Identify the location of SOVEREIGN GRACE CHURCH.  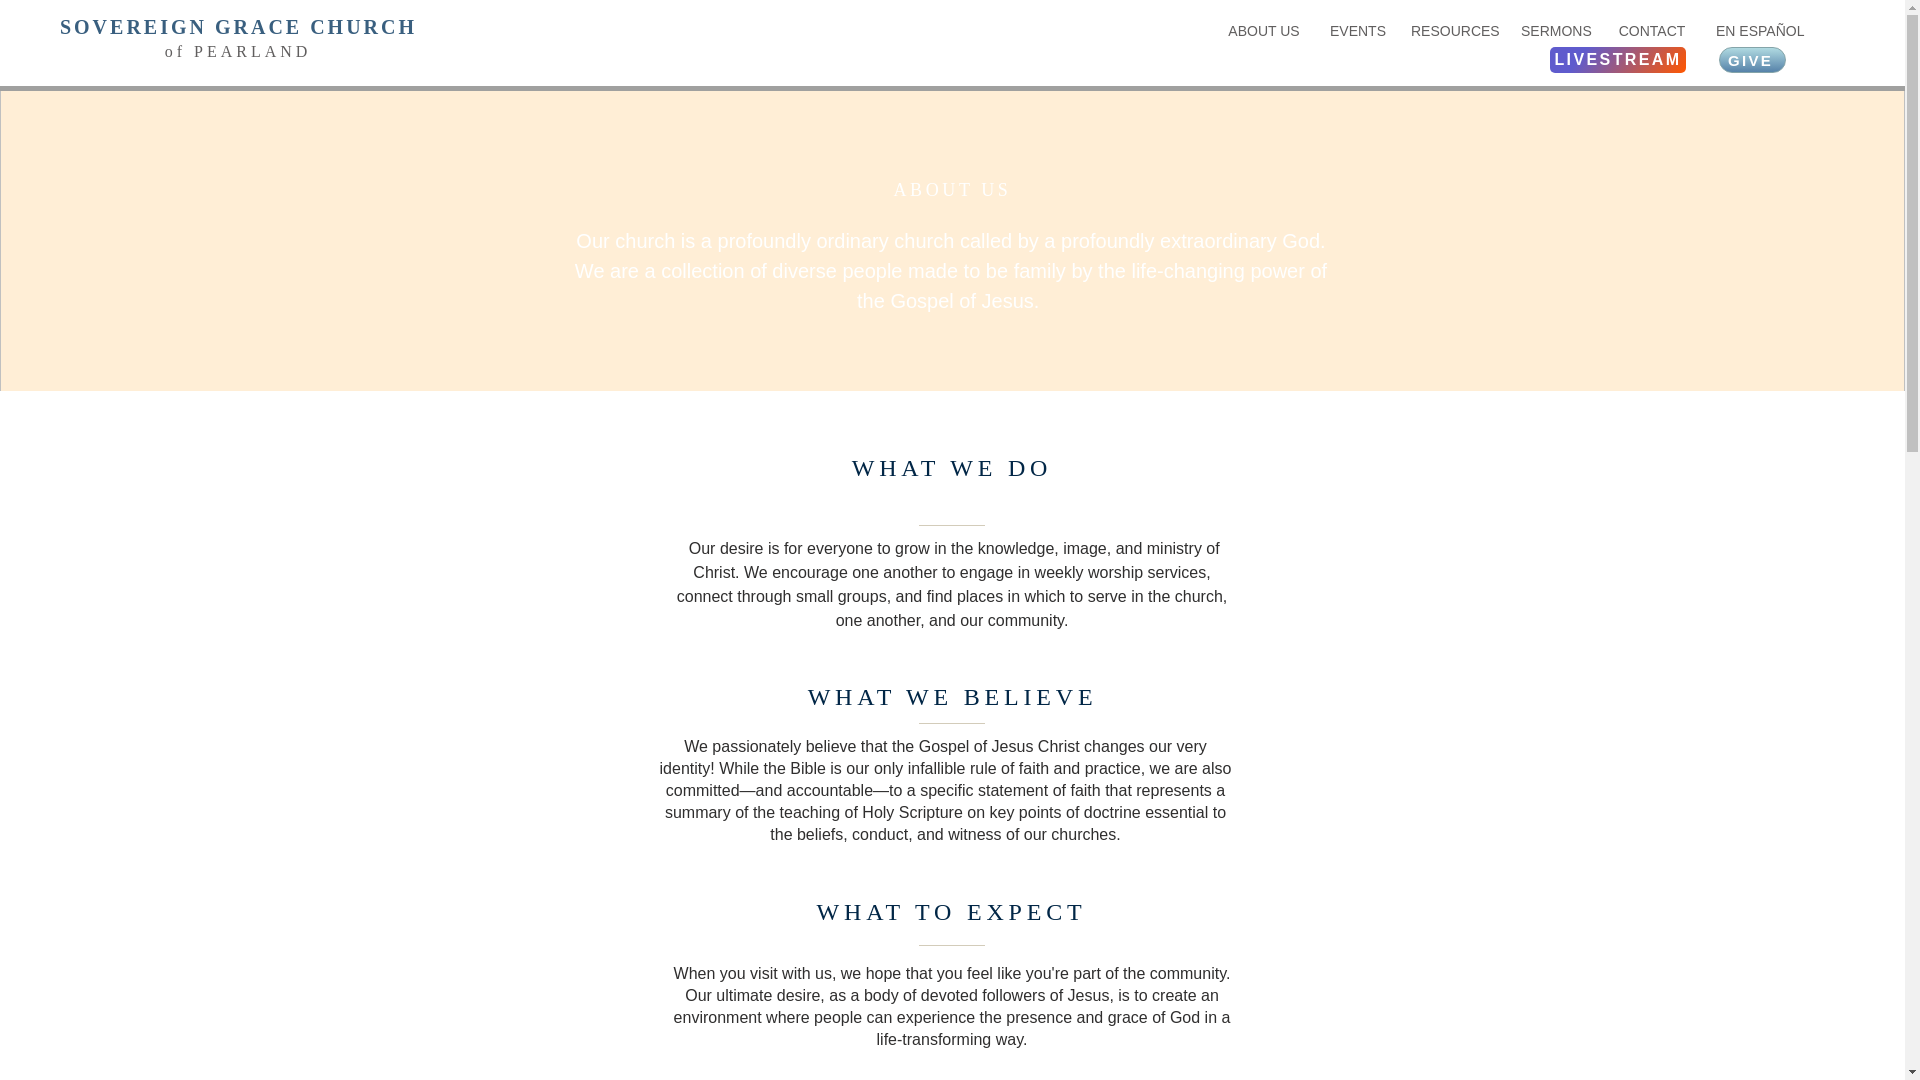
(238, 26).